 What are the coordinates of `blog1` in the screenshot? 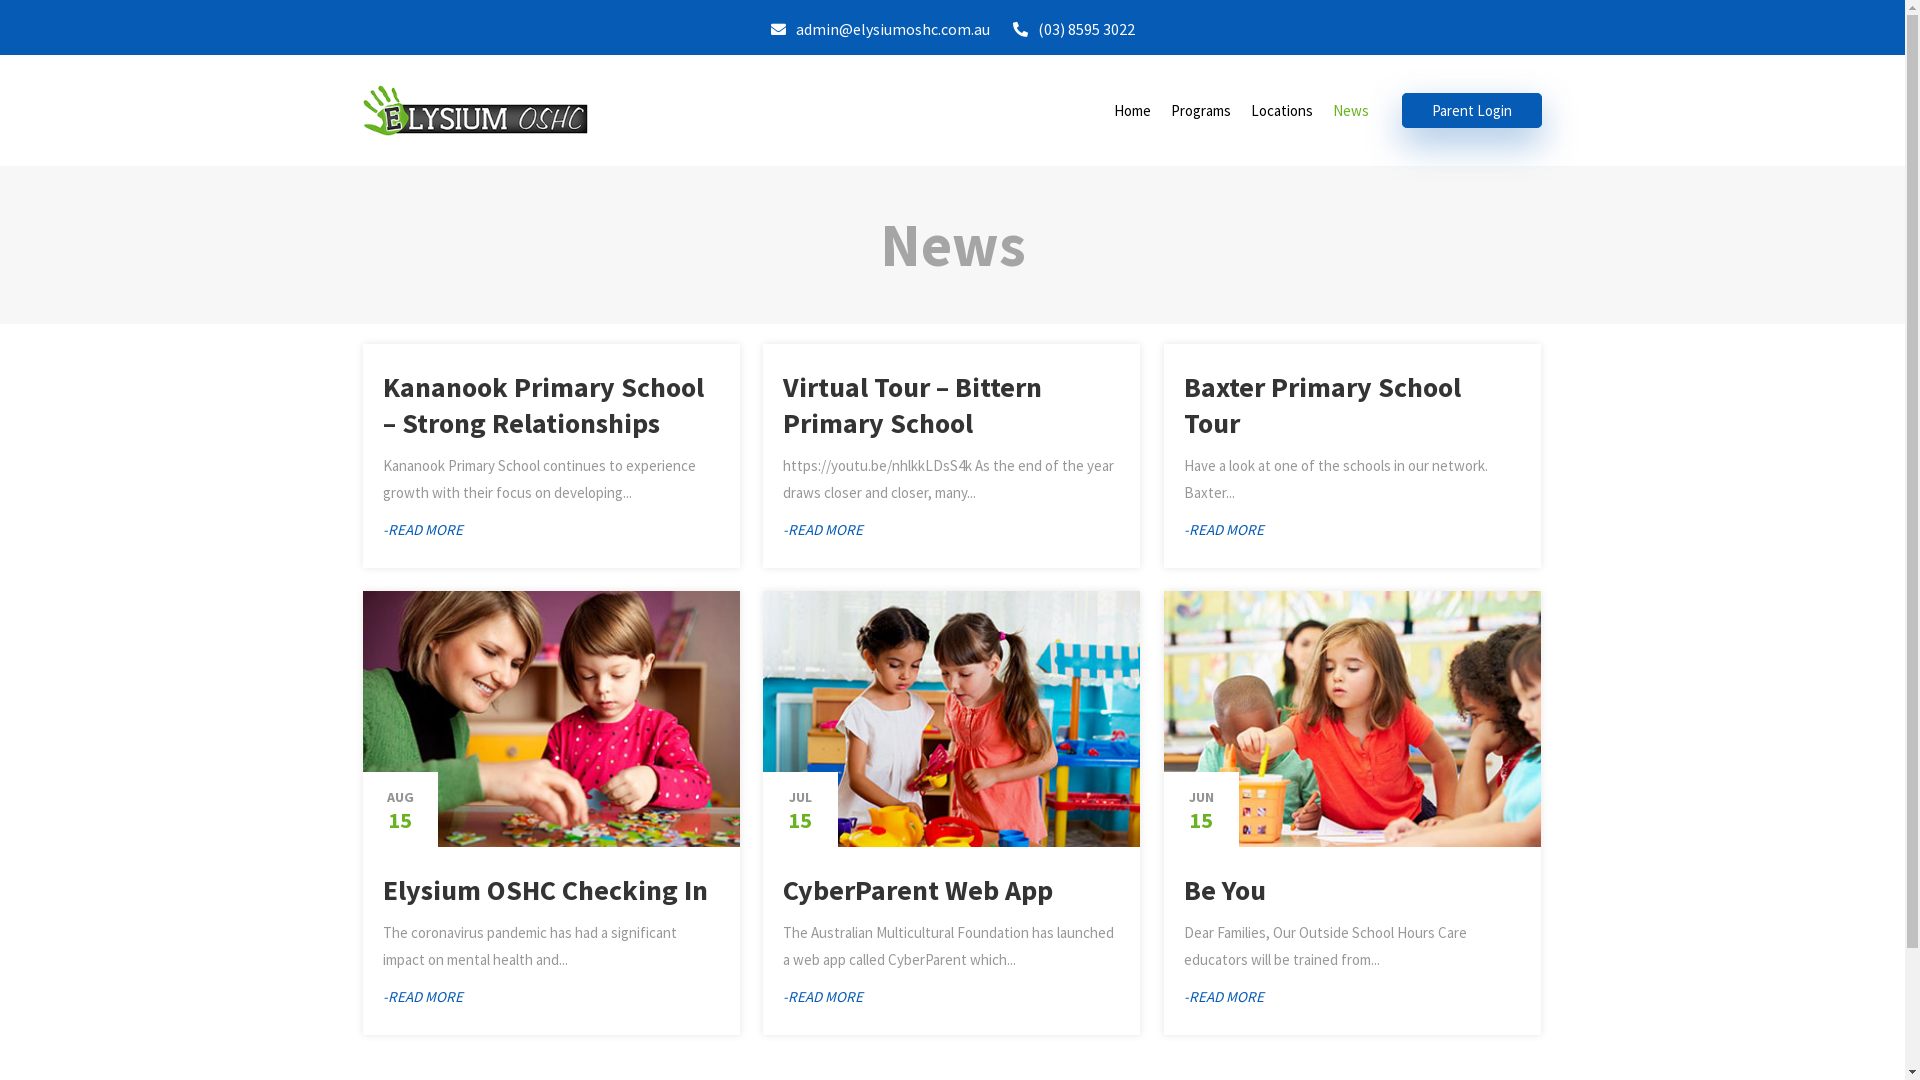 It's located at (550, 719).